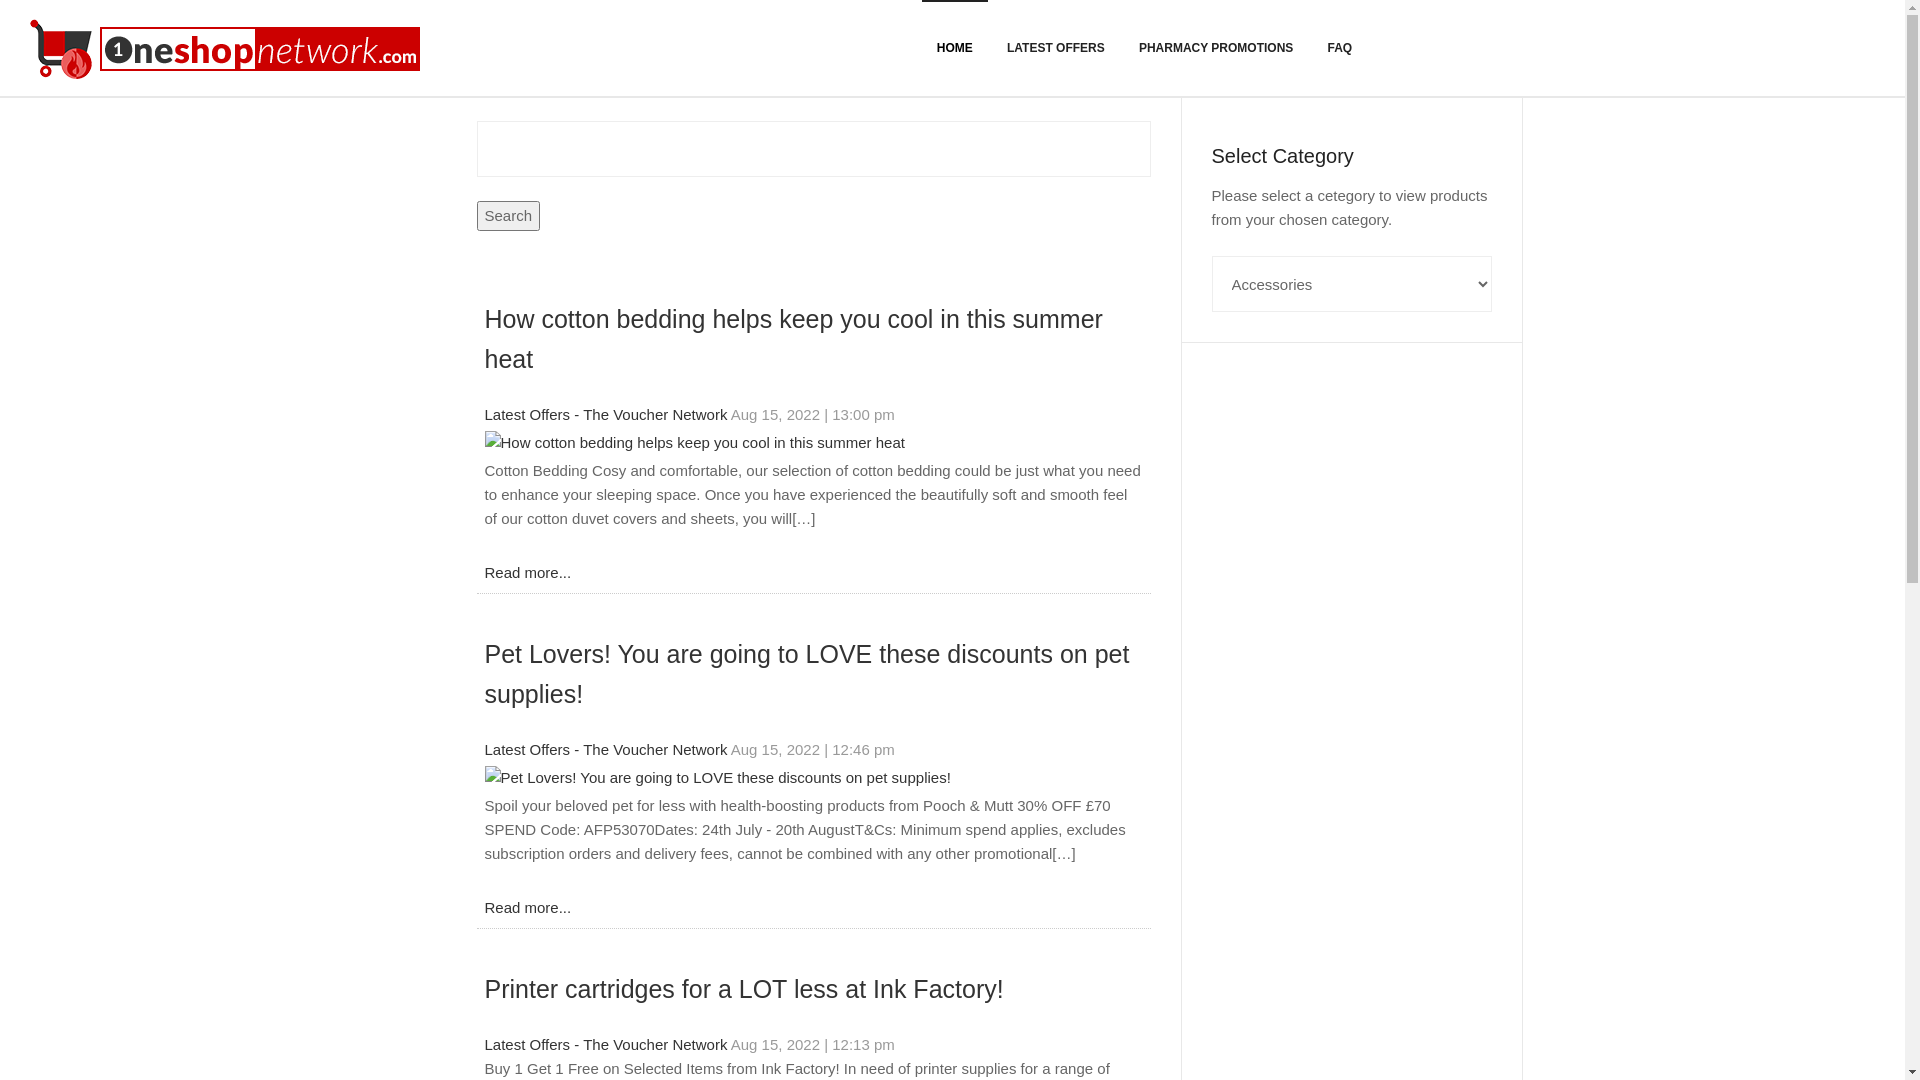 Image resolution: width=1920 pixels, height=1080 pixels. What do you see at coordinates (528, 573) in the screenshot?
I see `Read more...` at bounding box center [528, 573].